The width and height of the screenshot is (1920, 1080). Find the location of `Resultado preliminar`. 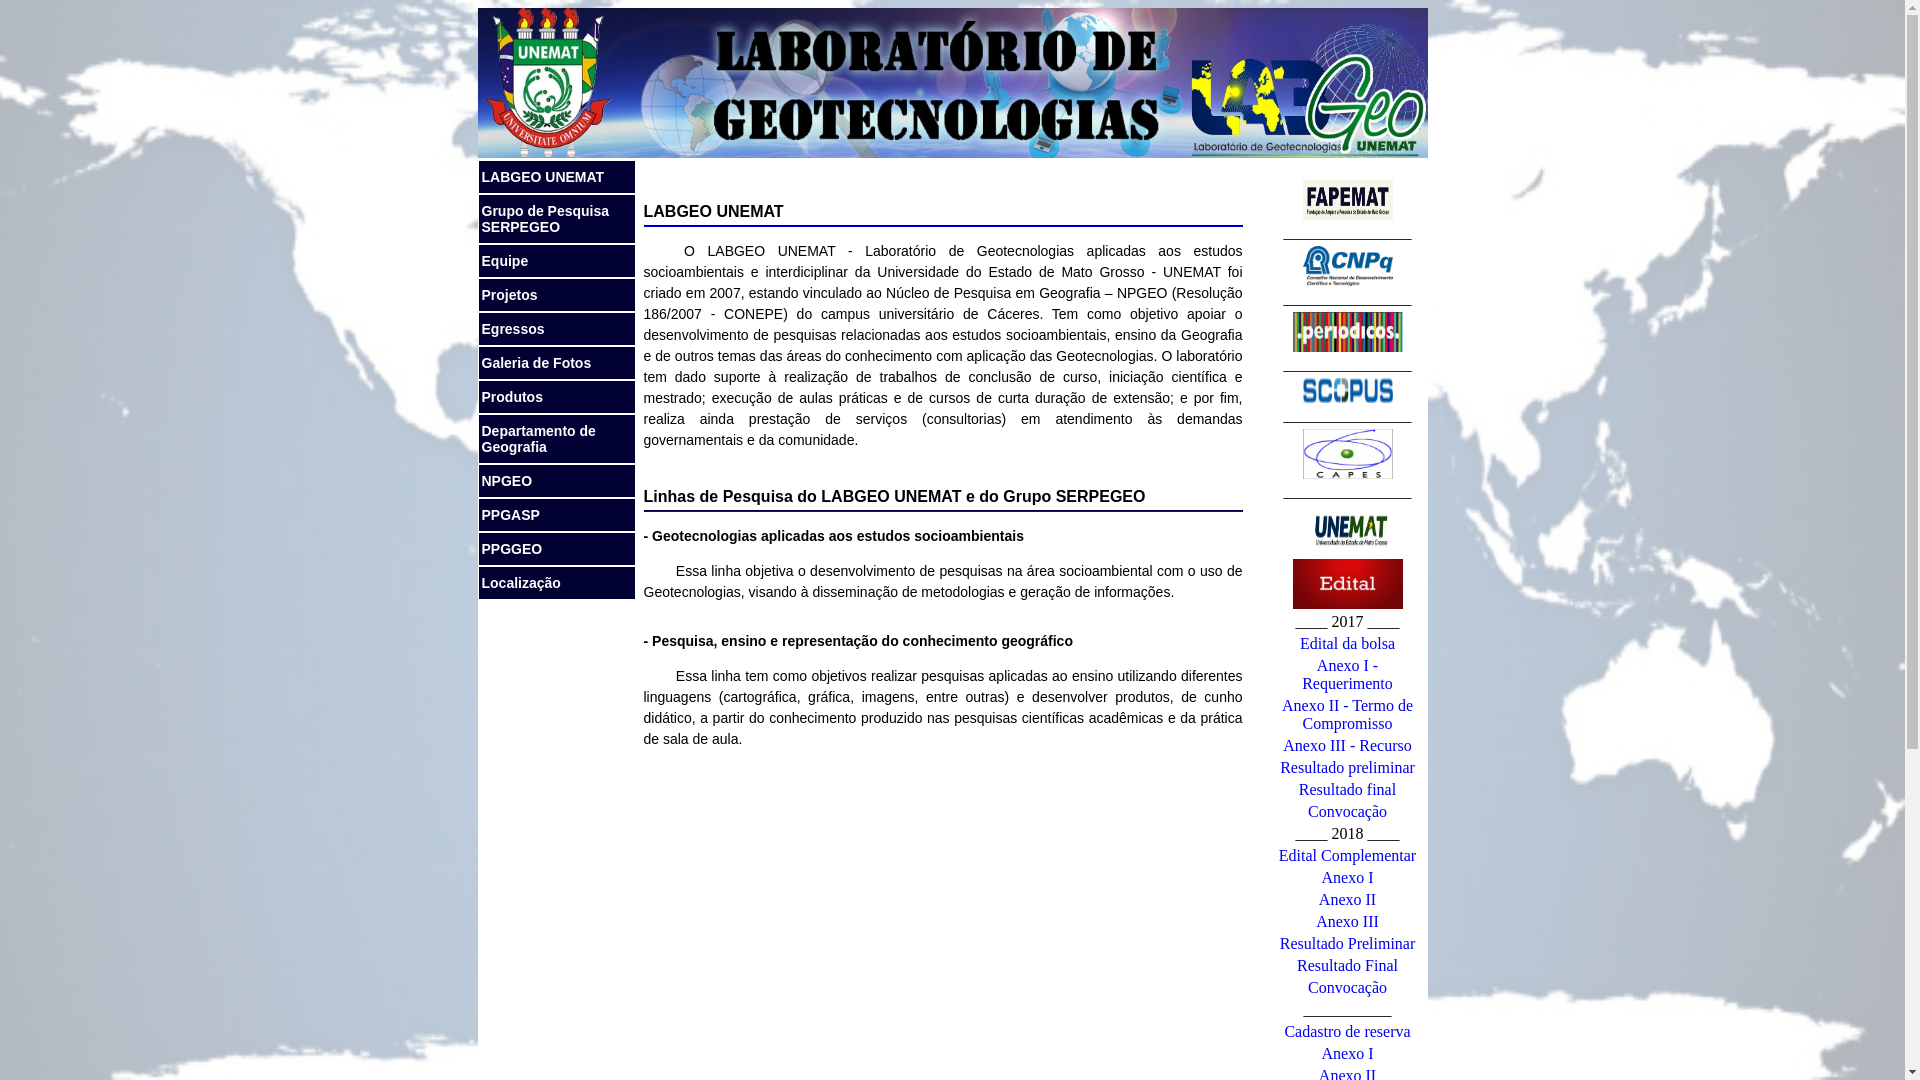

Resultado preliminar is located at coordinates (1348, 767).